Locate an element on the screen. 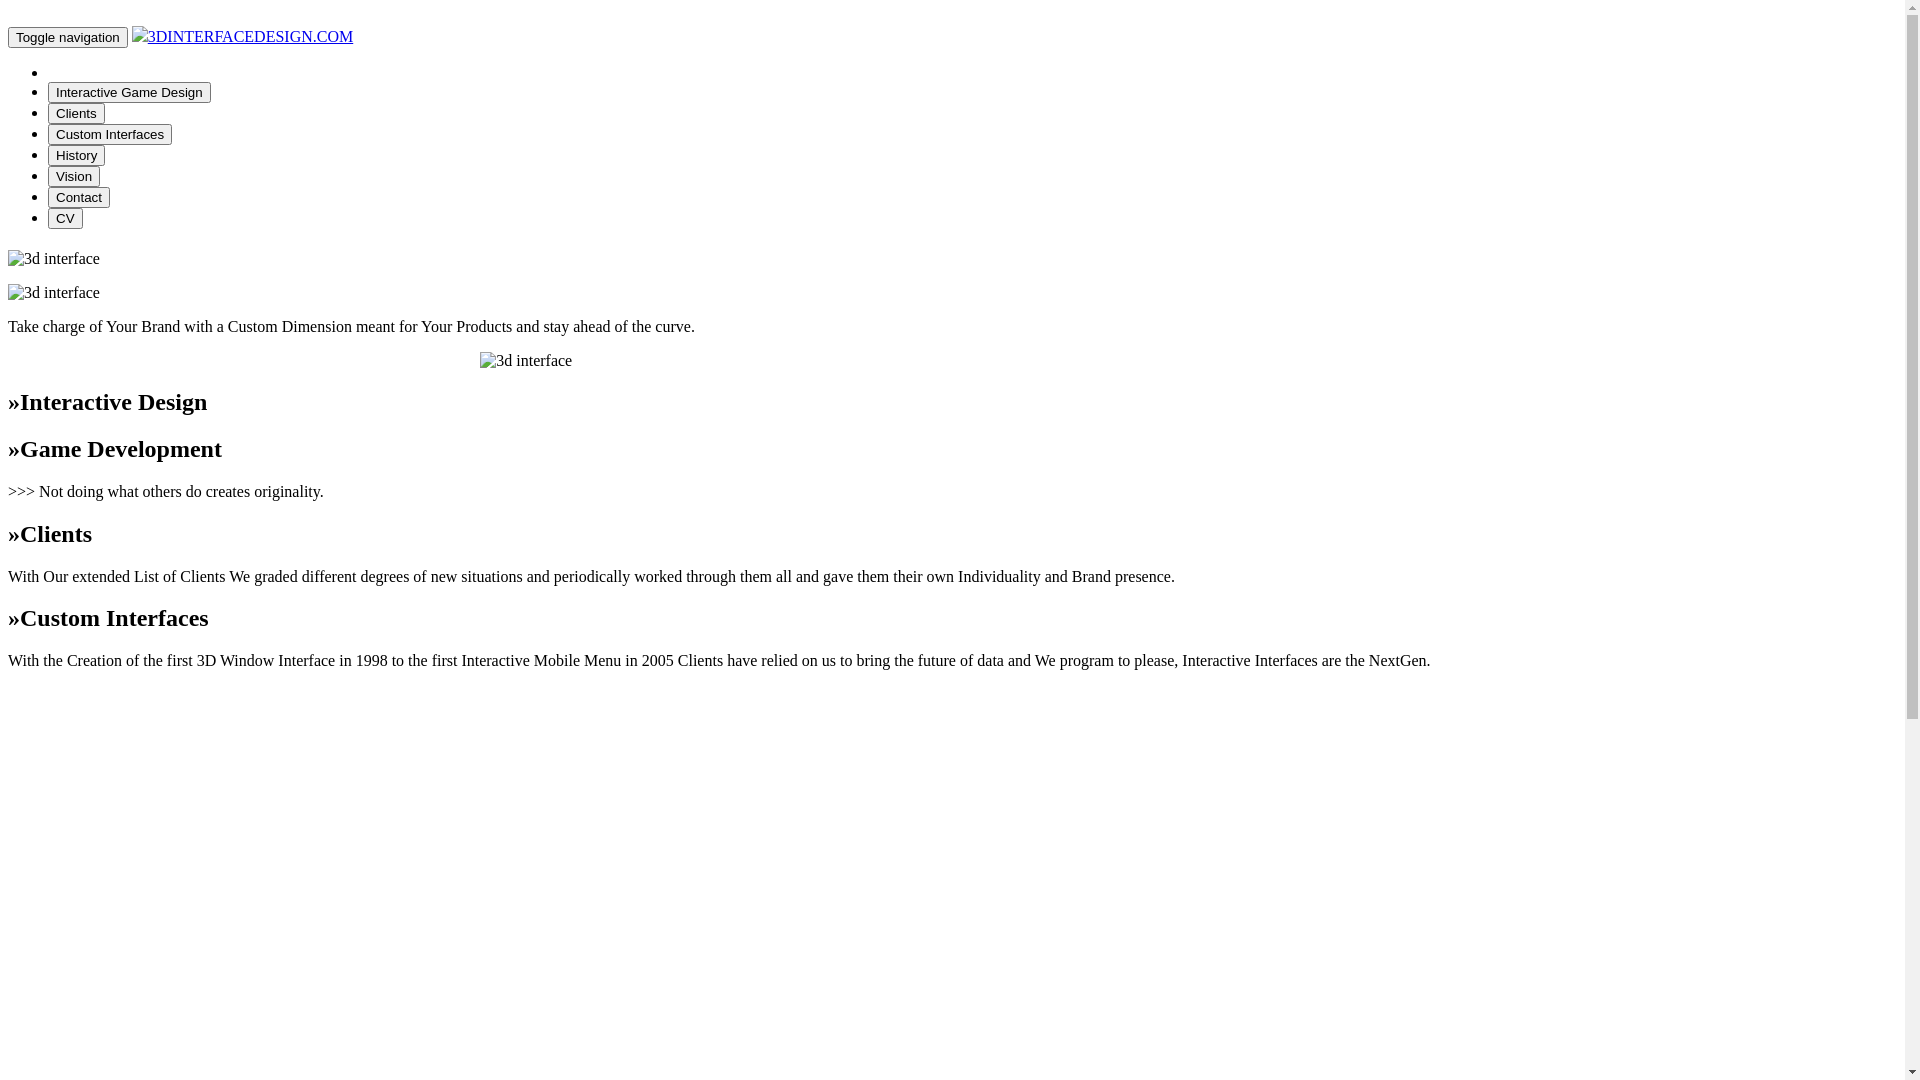 The image size is (1920, 1080). CV is located at coordinates (66, 218).